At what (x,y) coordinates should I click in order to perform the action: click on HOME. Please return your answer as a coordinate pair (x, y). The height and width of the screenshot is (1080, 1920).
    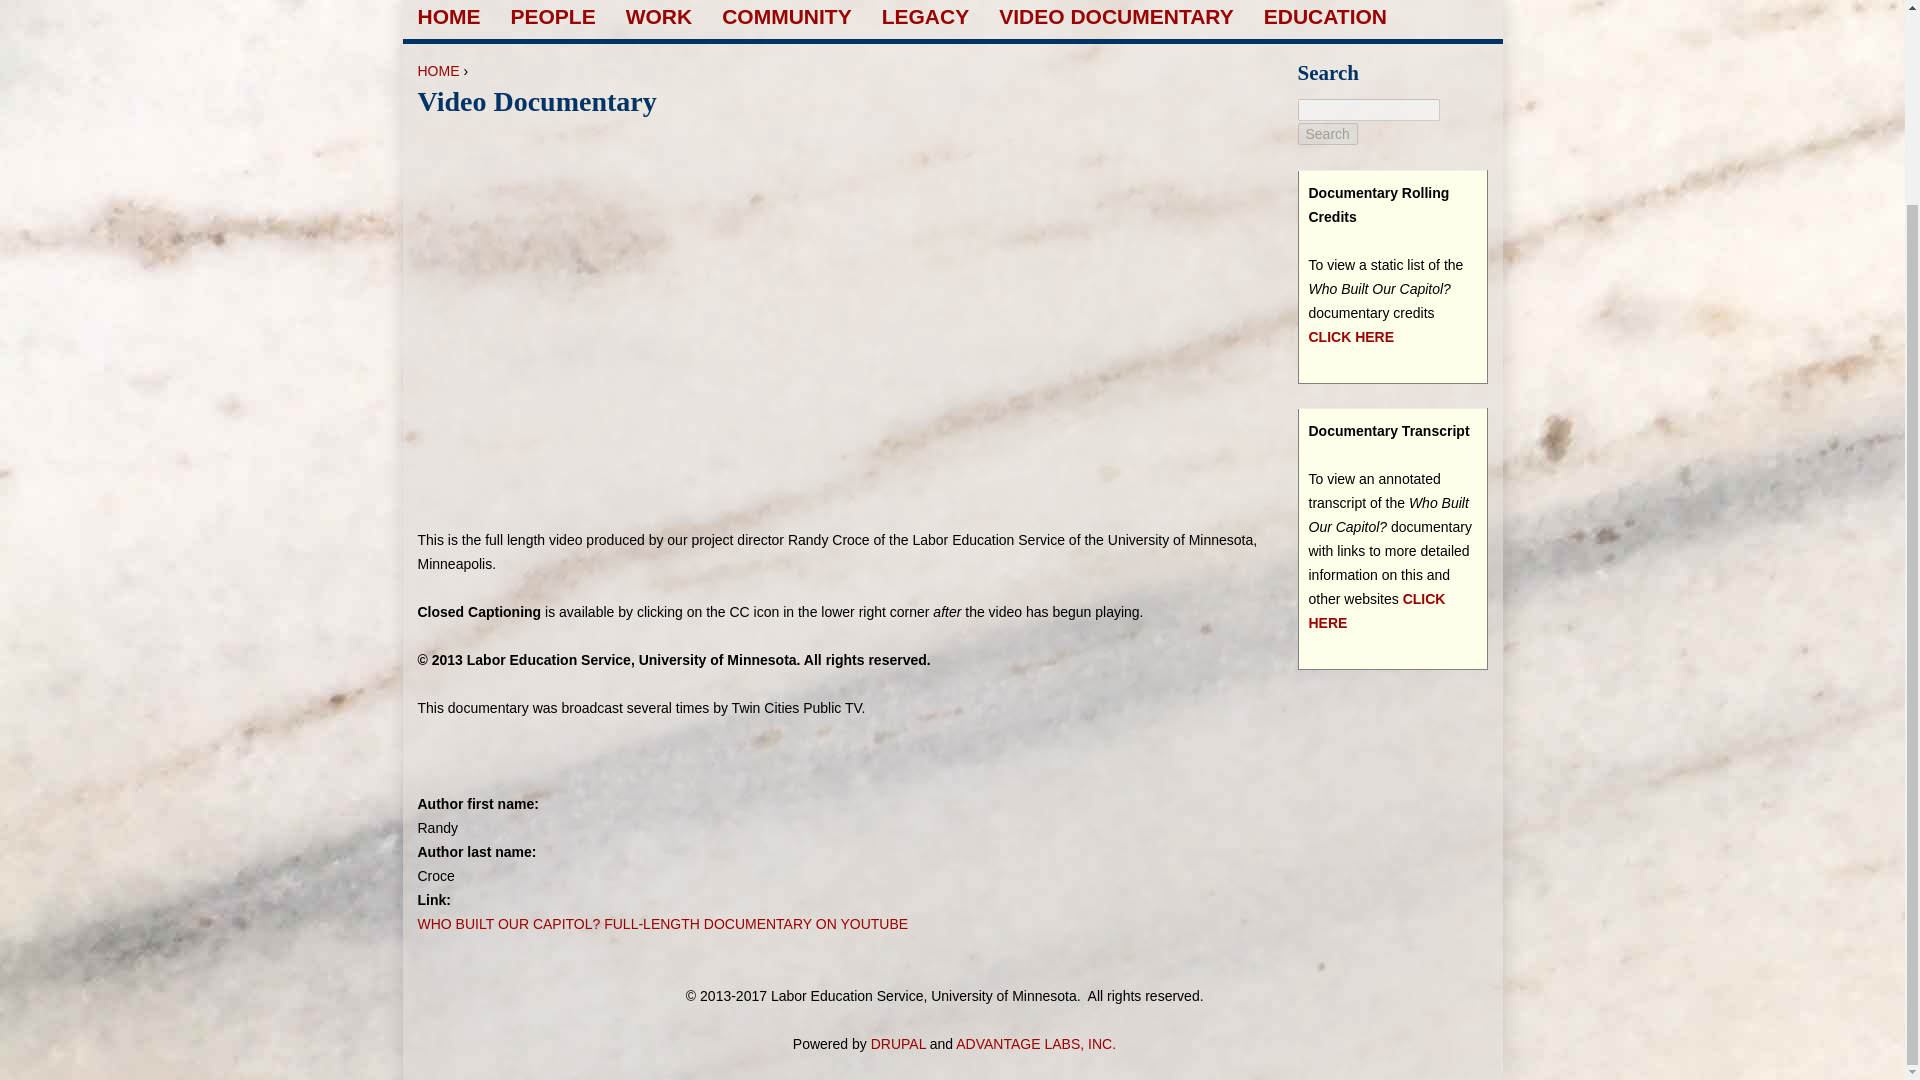
    Looking at the image, I should click on (450, 16).